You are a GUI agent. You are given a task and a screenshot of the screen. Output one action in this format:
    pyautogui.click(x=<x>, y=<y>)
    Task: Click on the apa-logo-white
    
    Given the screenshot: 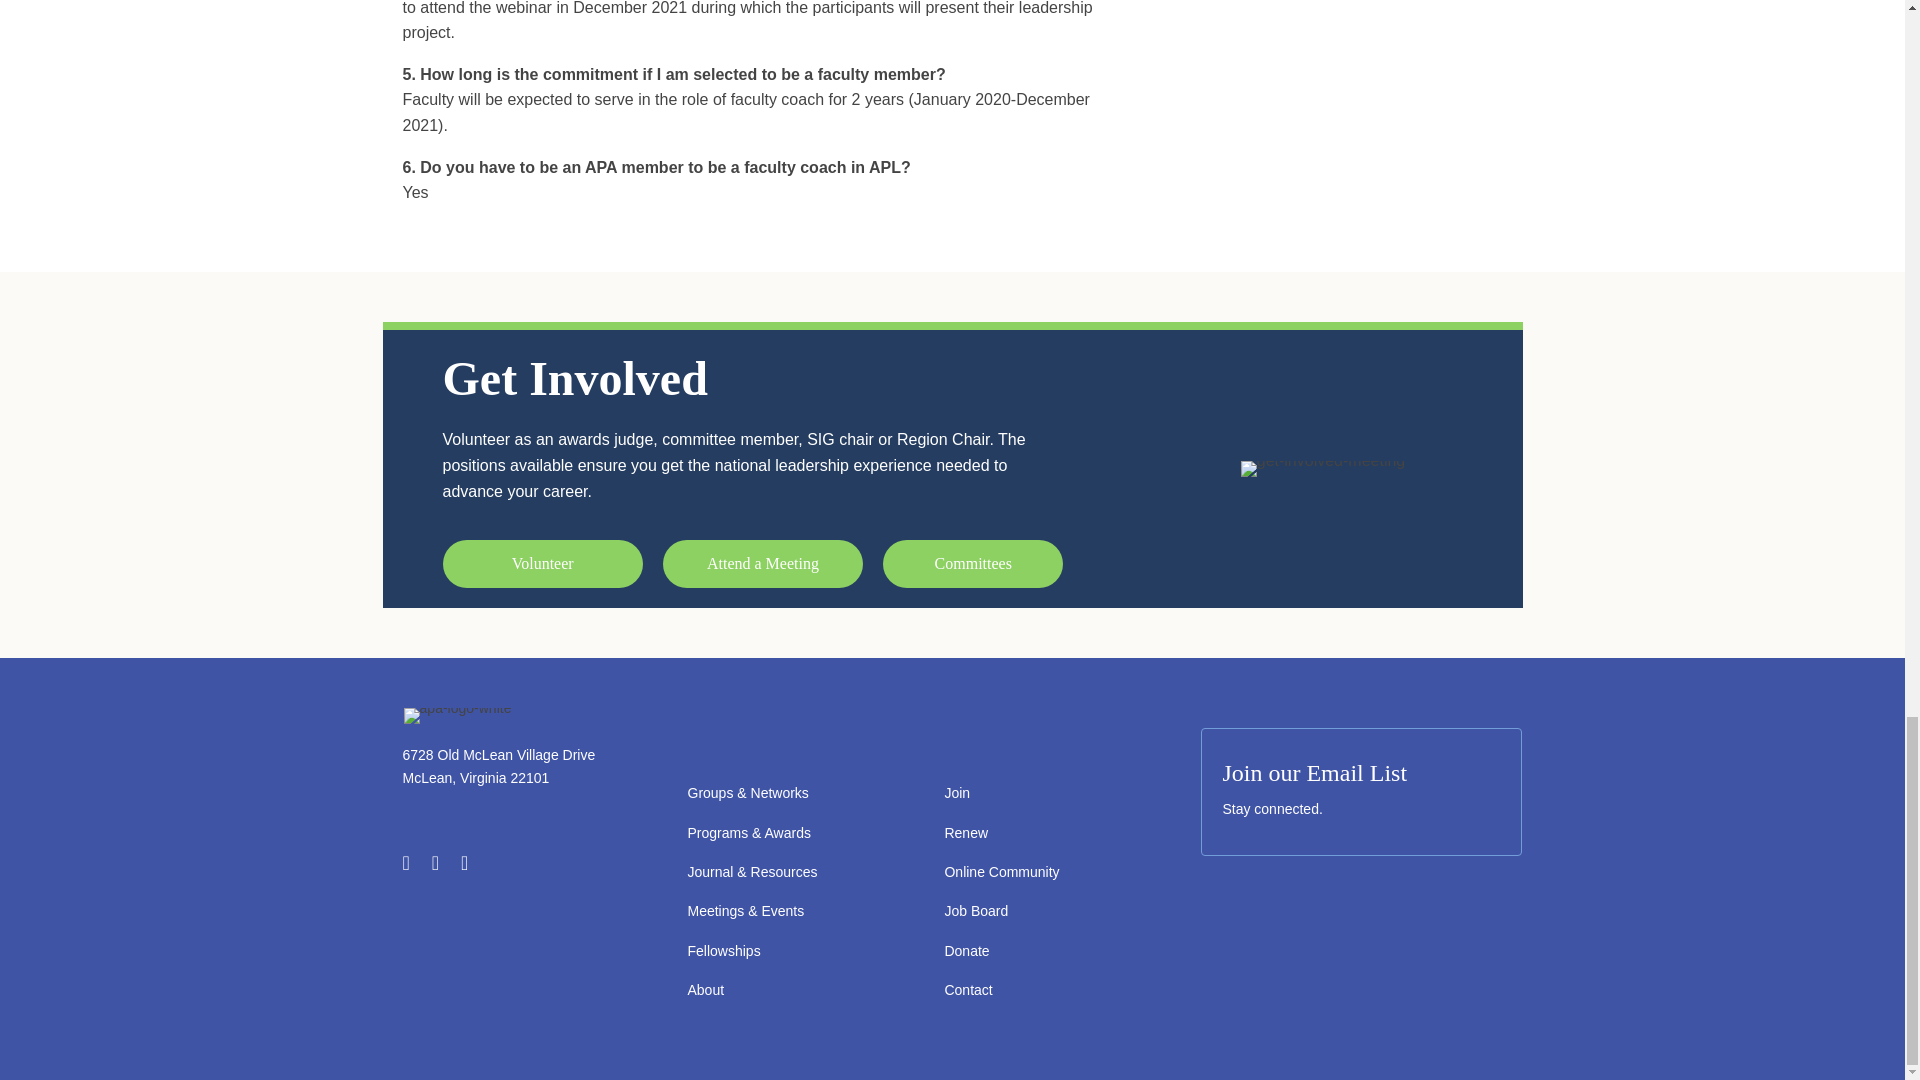 What is the action you would take?
    pyautogui.click(x=458, y=716)
    